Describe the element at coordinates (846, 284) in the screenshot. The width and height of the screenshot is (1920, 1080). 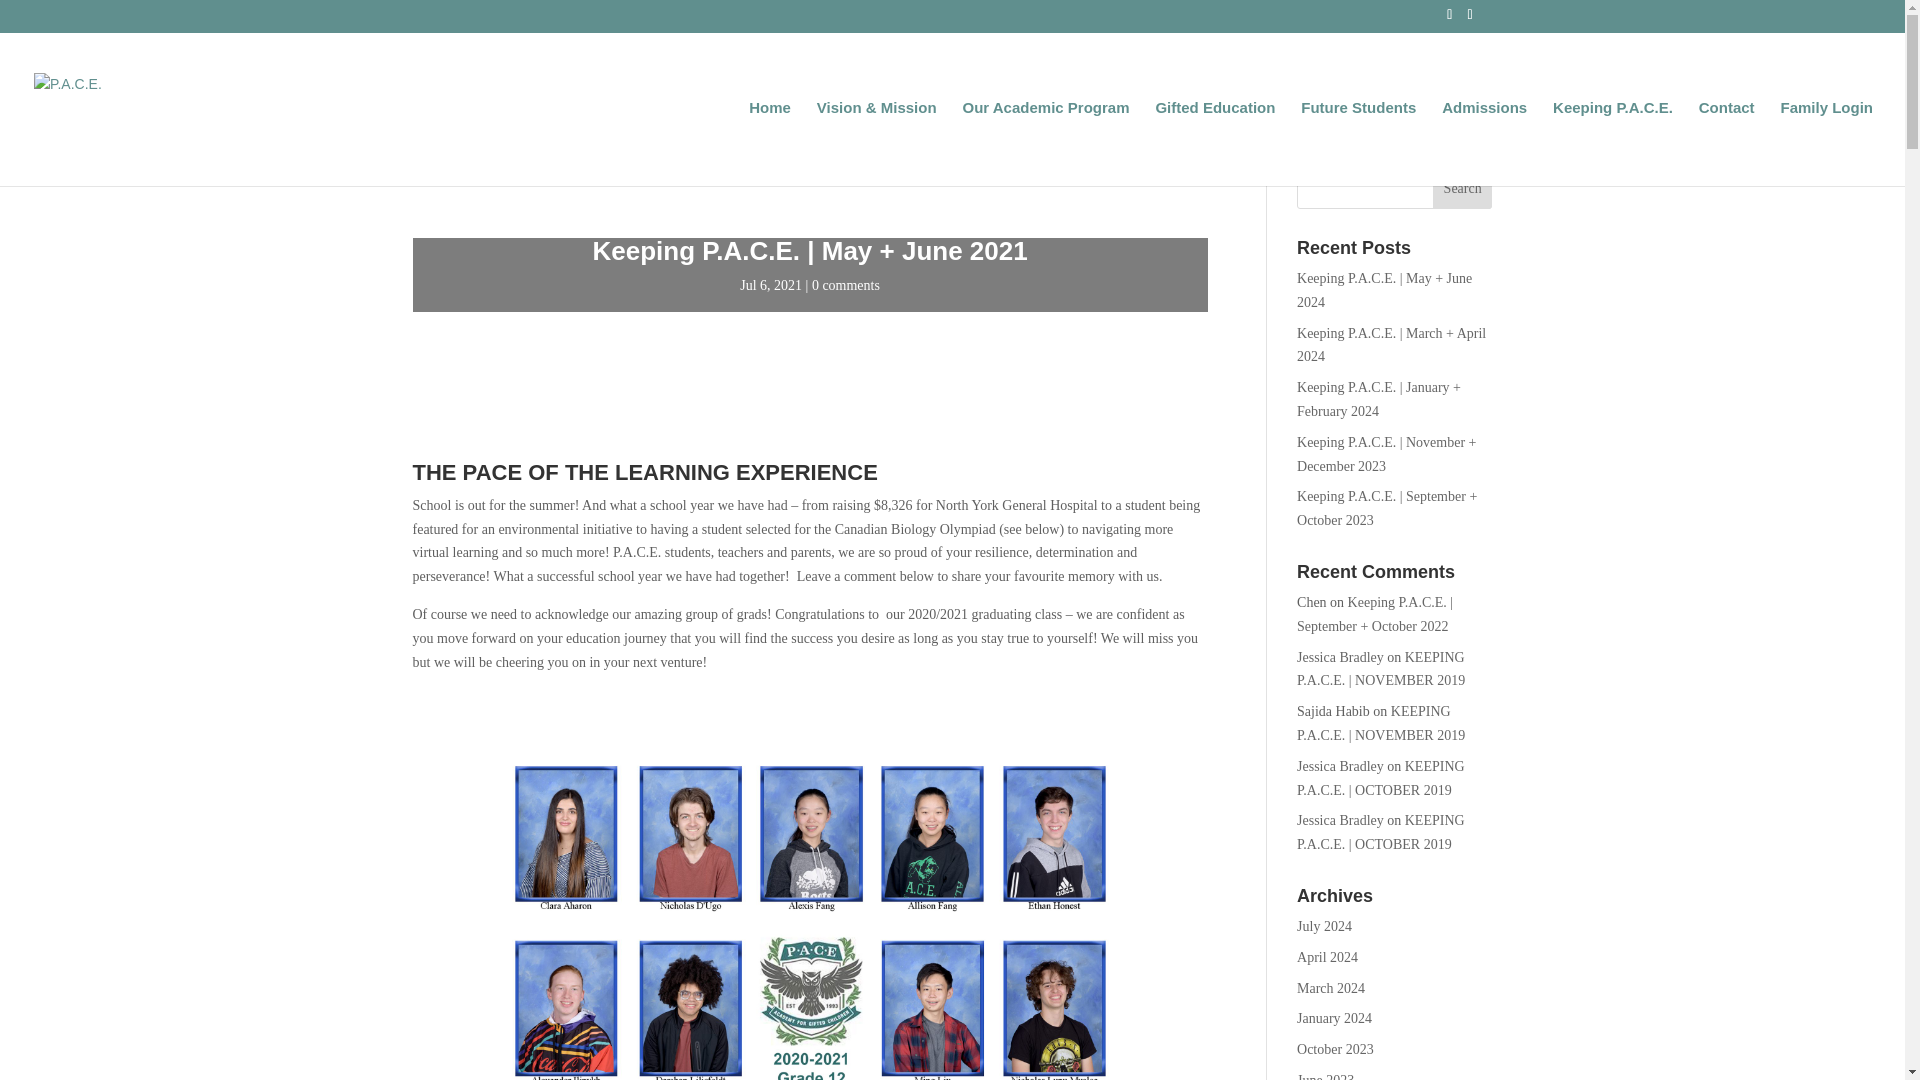
I see `0 comments` at that location.